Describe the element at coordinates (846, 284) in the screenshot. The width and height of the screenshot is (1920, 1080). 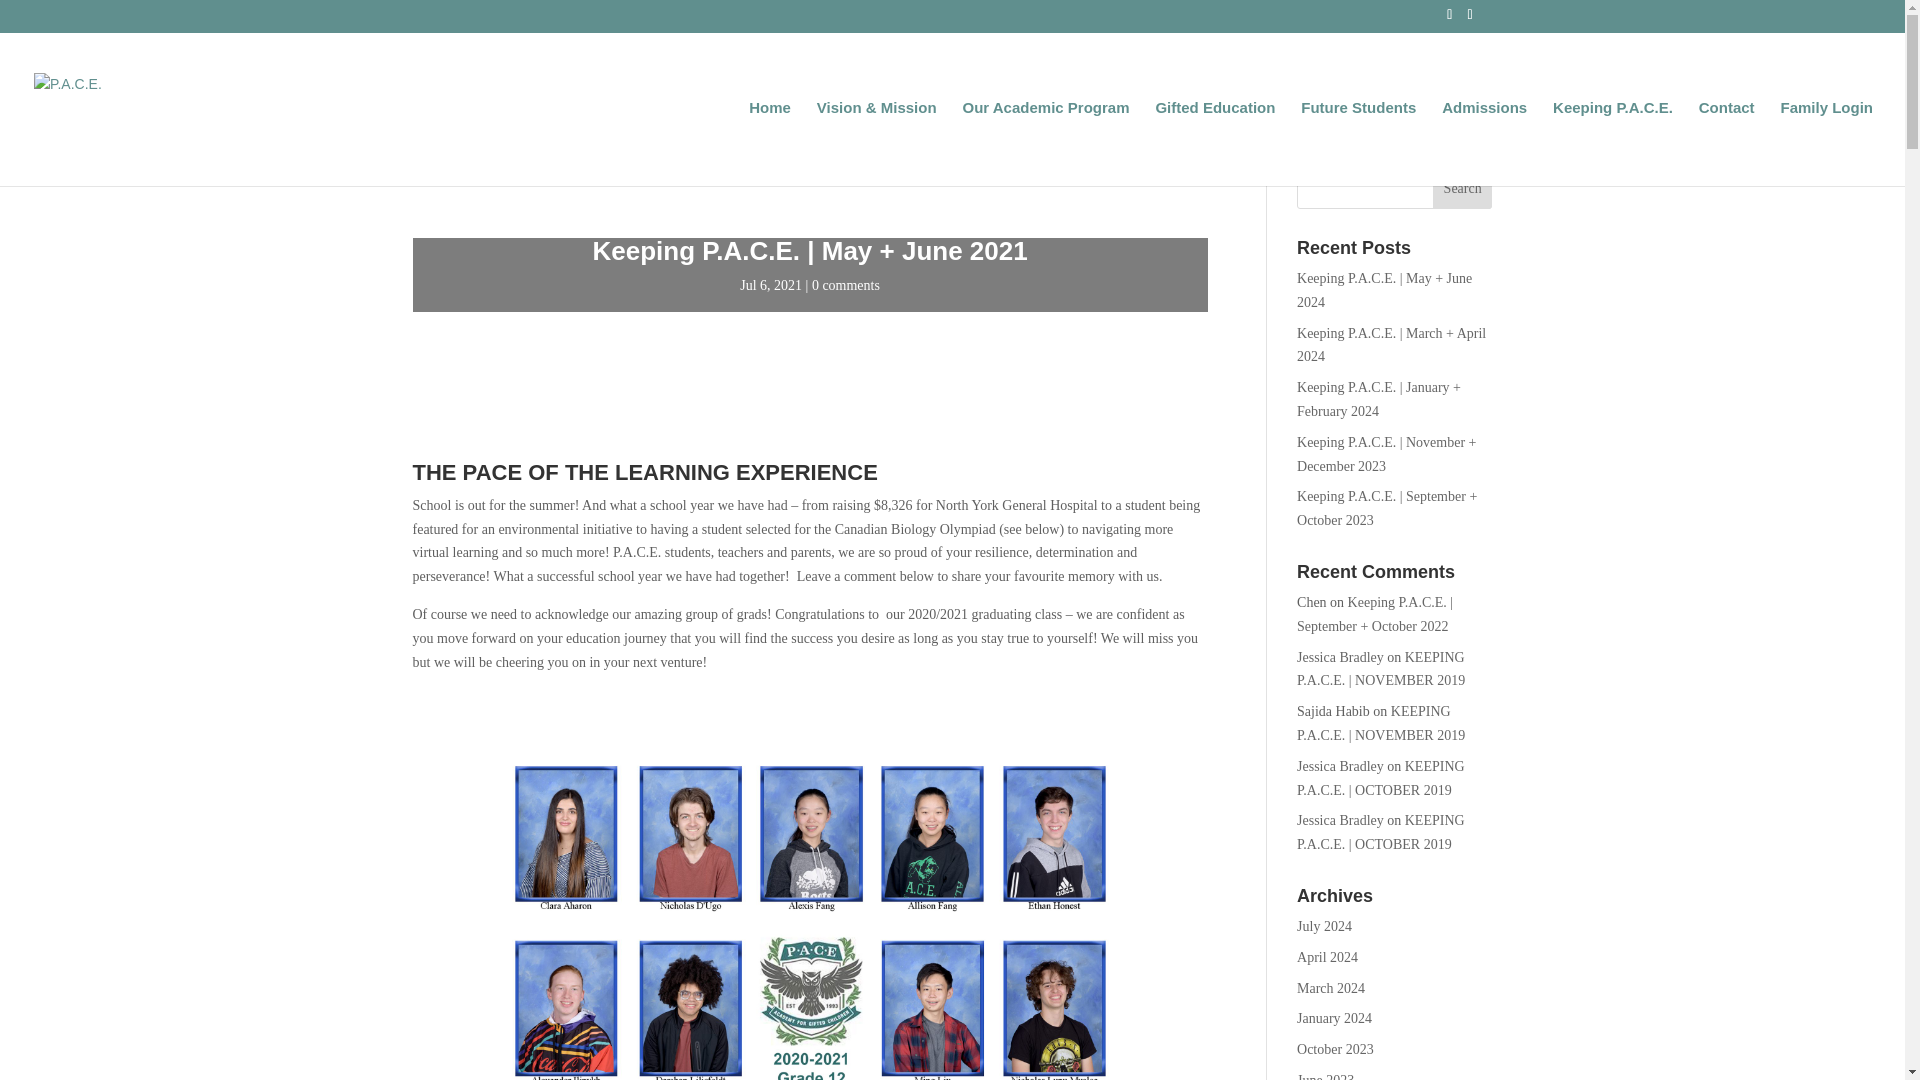
I see `0 comments` at that location.